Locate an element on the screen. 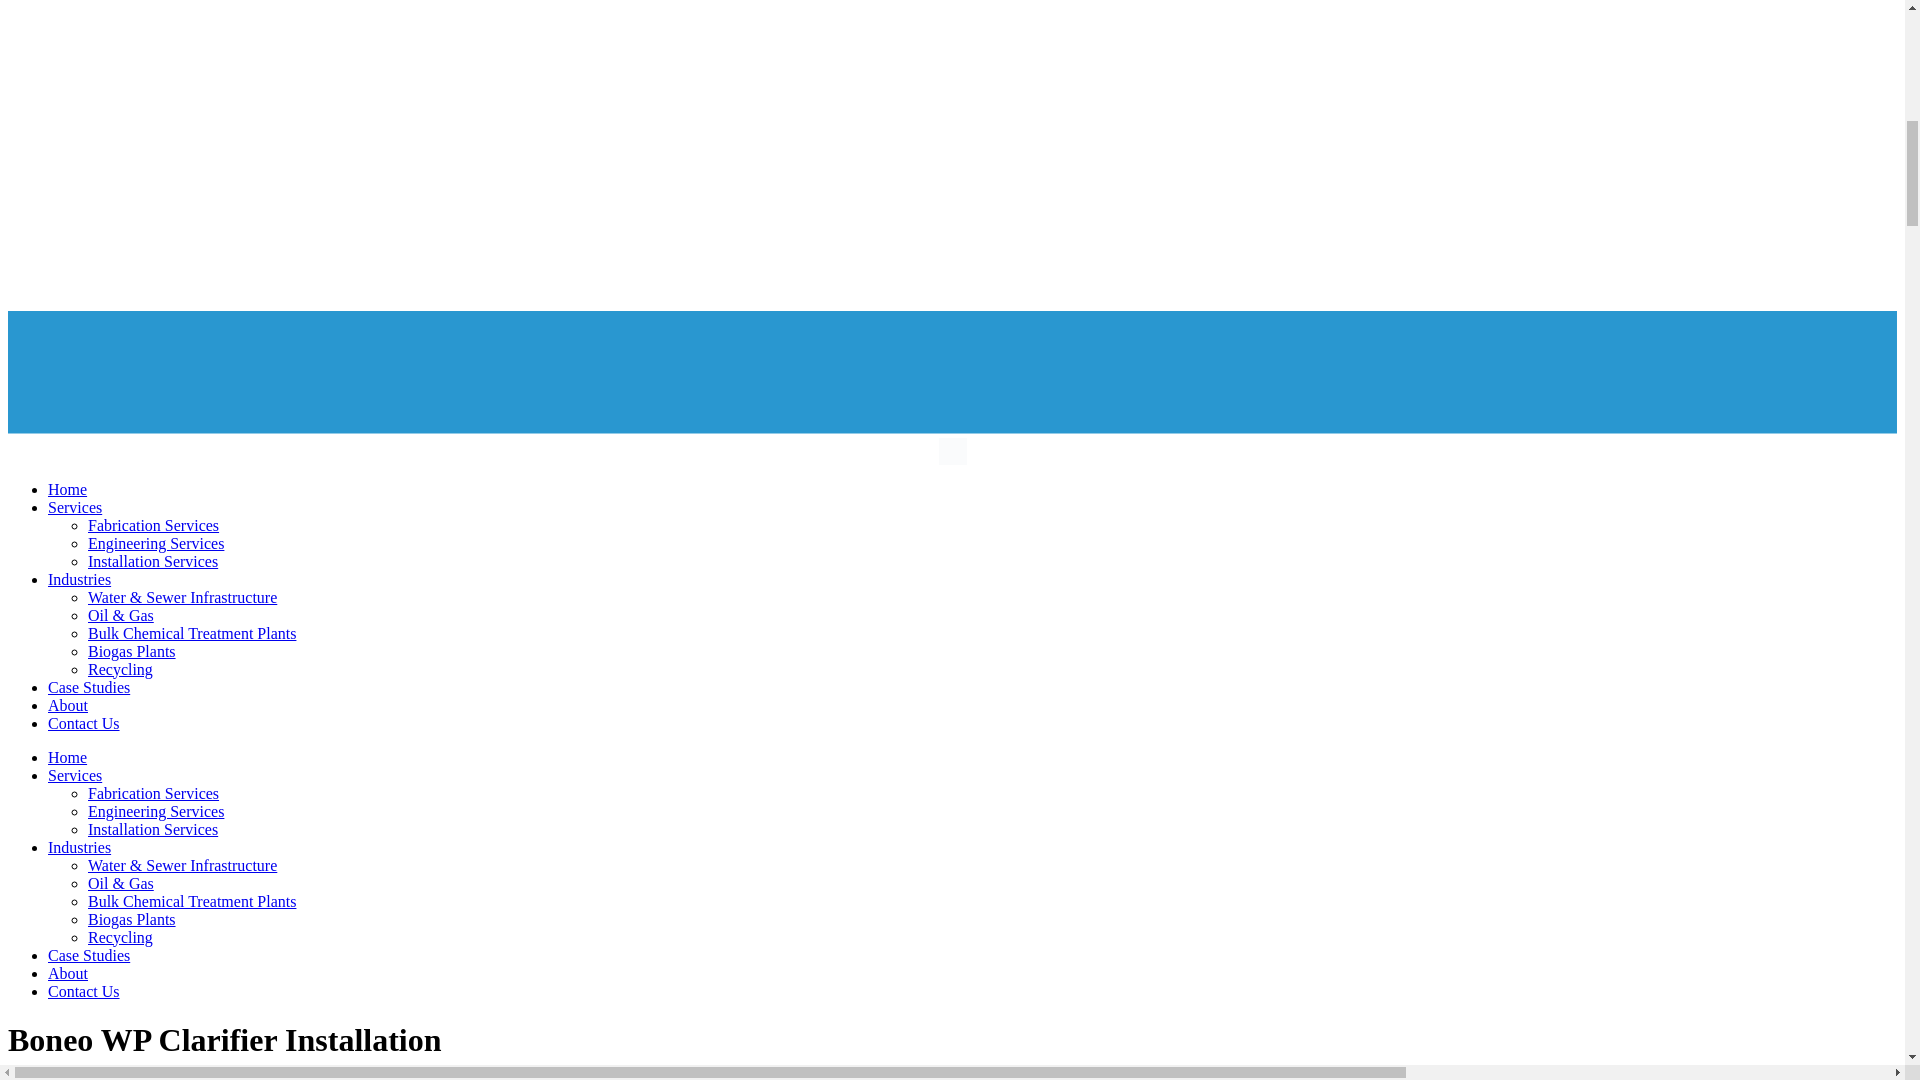 This screenshot has width=1920, height=1080. Contact Us is located at coordinates (84, 723).